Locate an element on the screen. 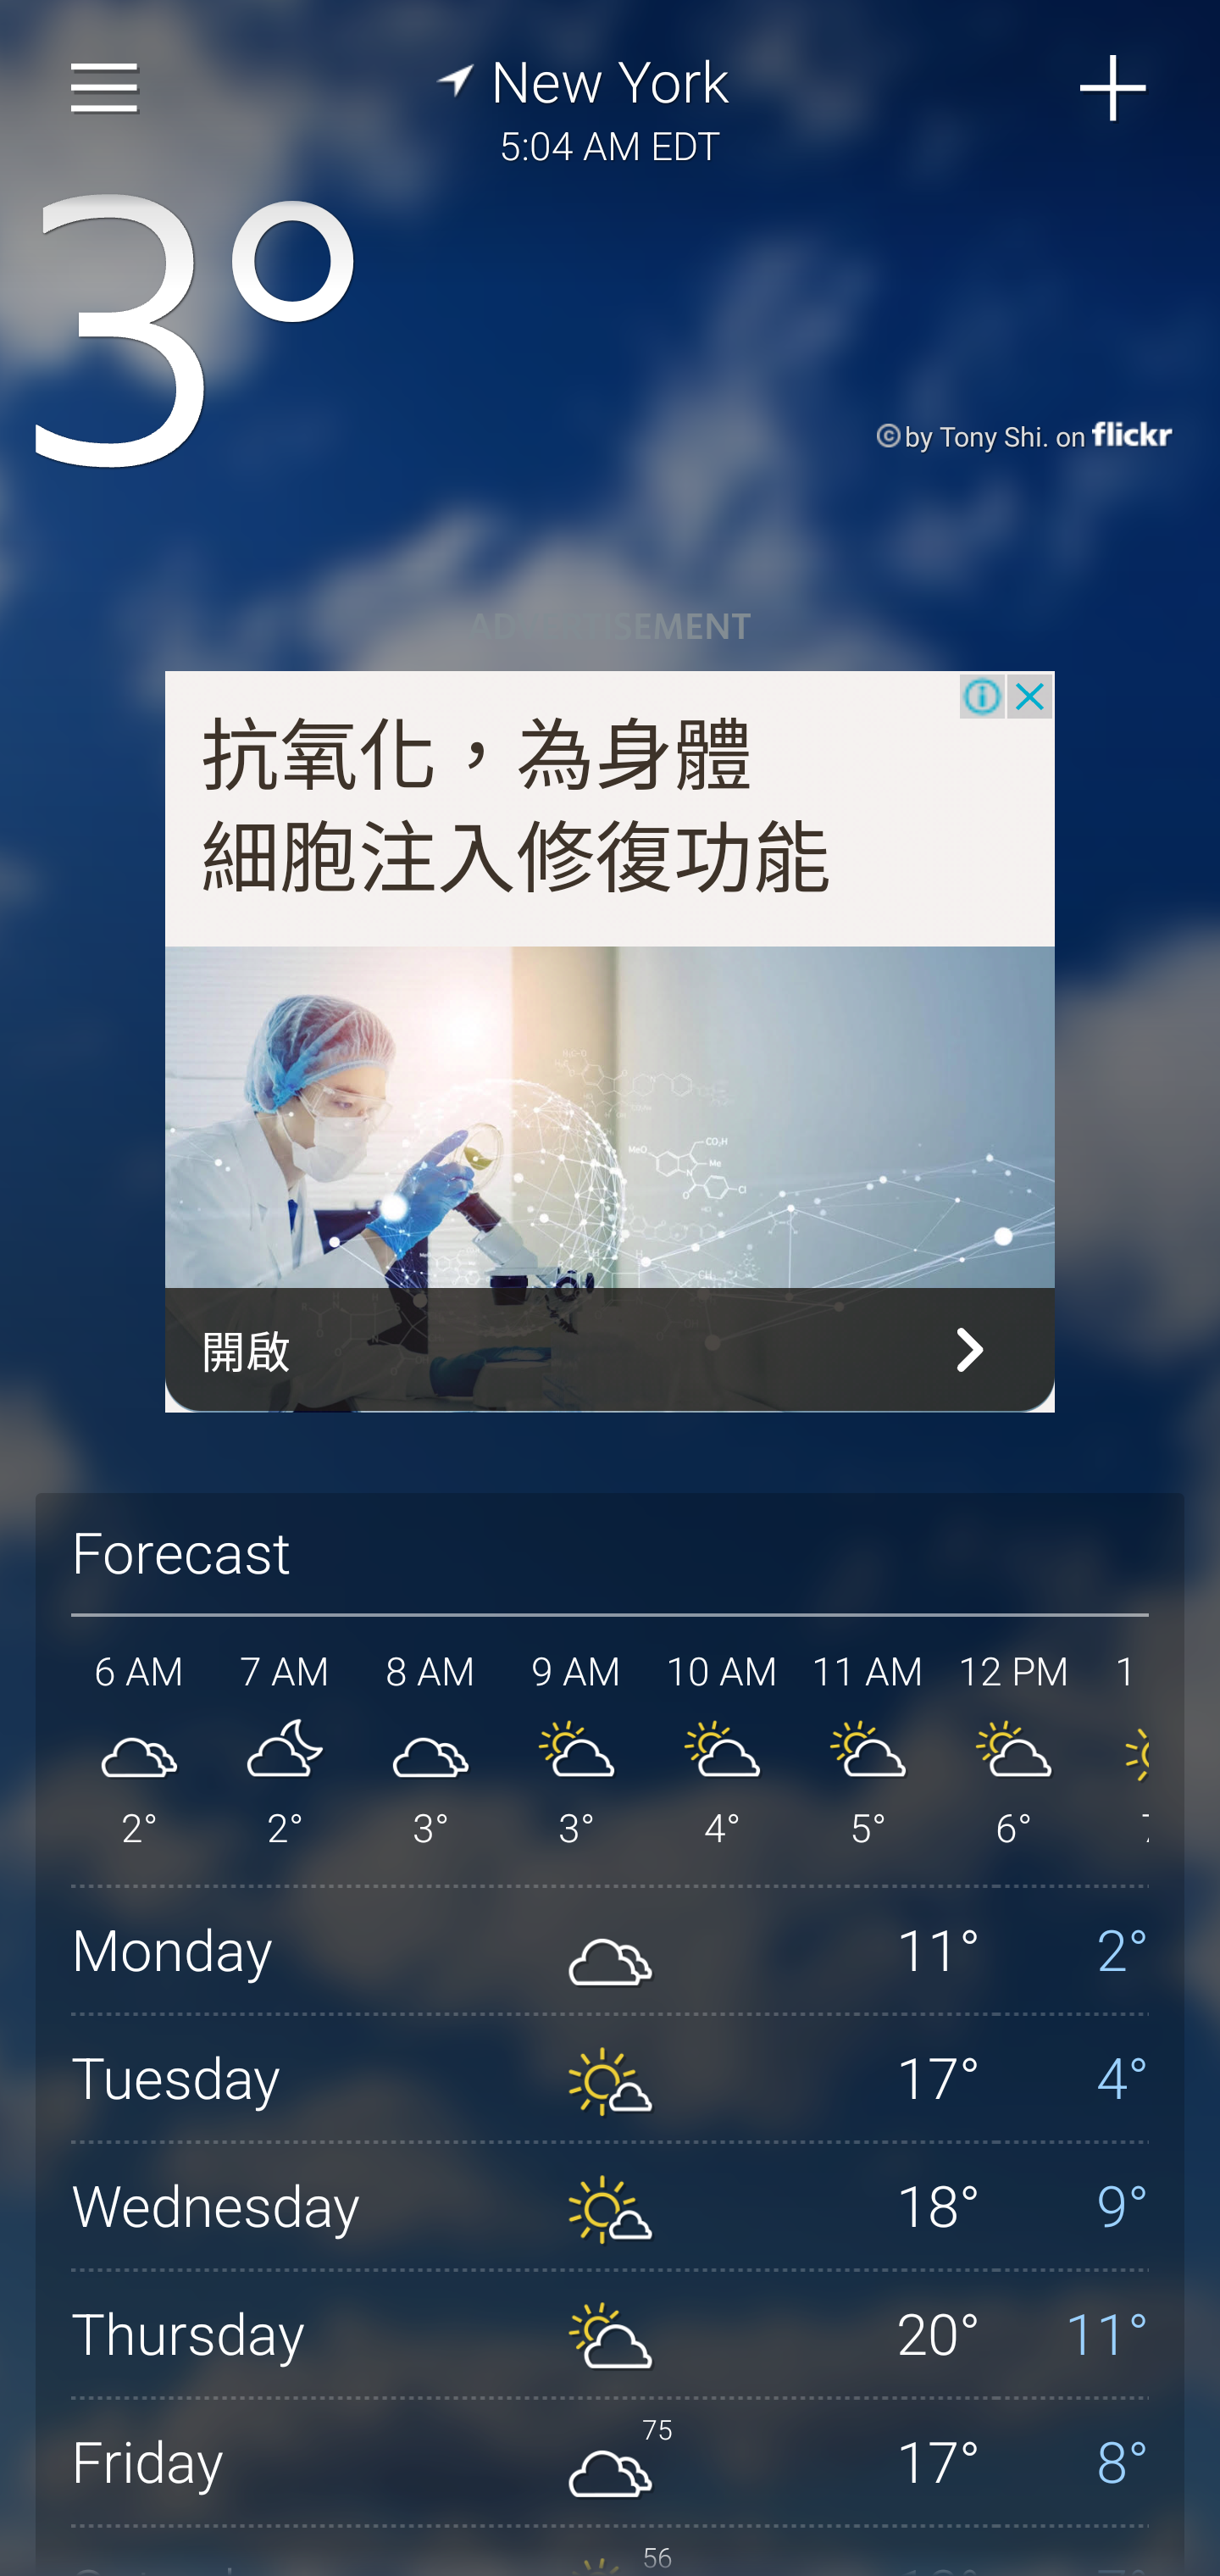  Sidebar is located at coordinates (105, 88).